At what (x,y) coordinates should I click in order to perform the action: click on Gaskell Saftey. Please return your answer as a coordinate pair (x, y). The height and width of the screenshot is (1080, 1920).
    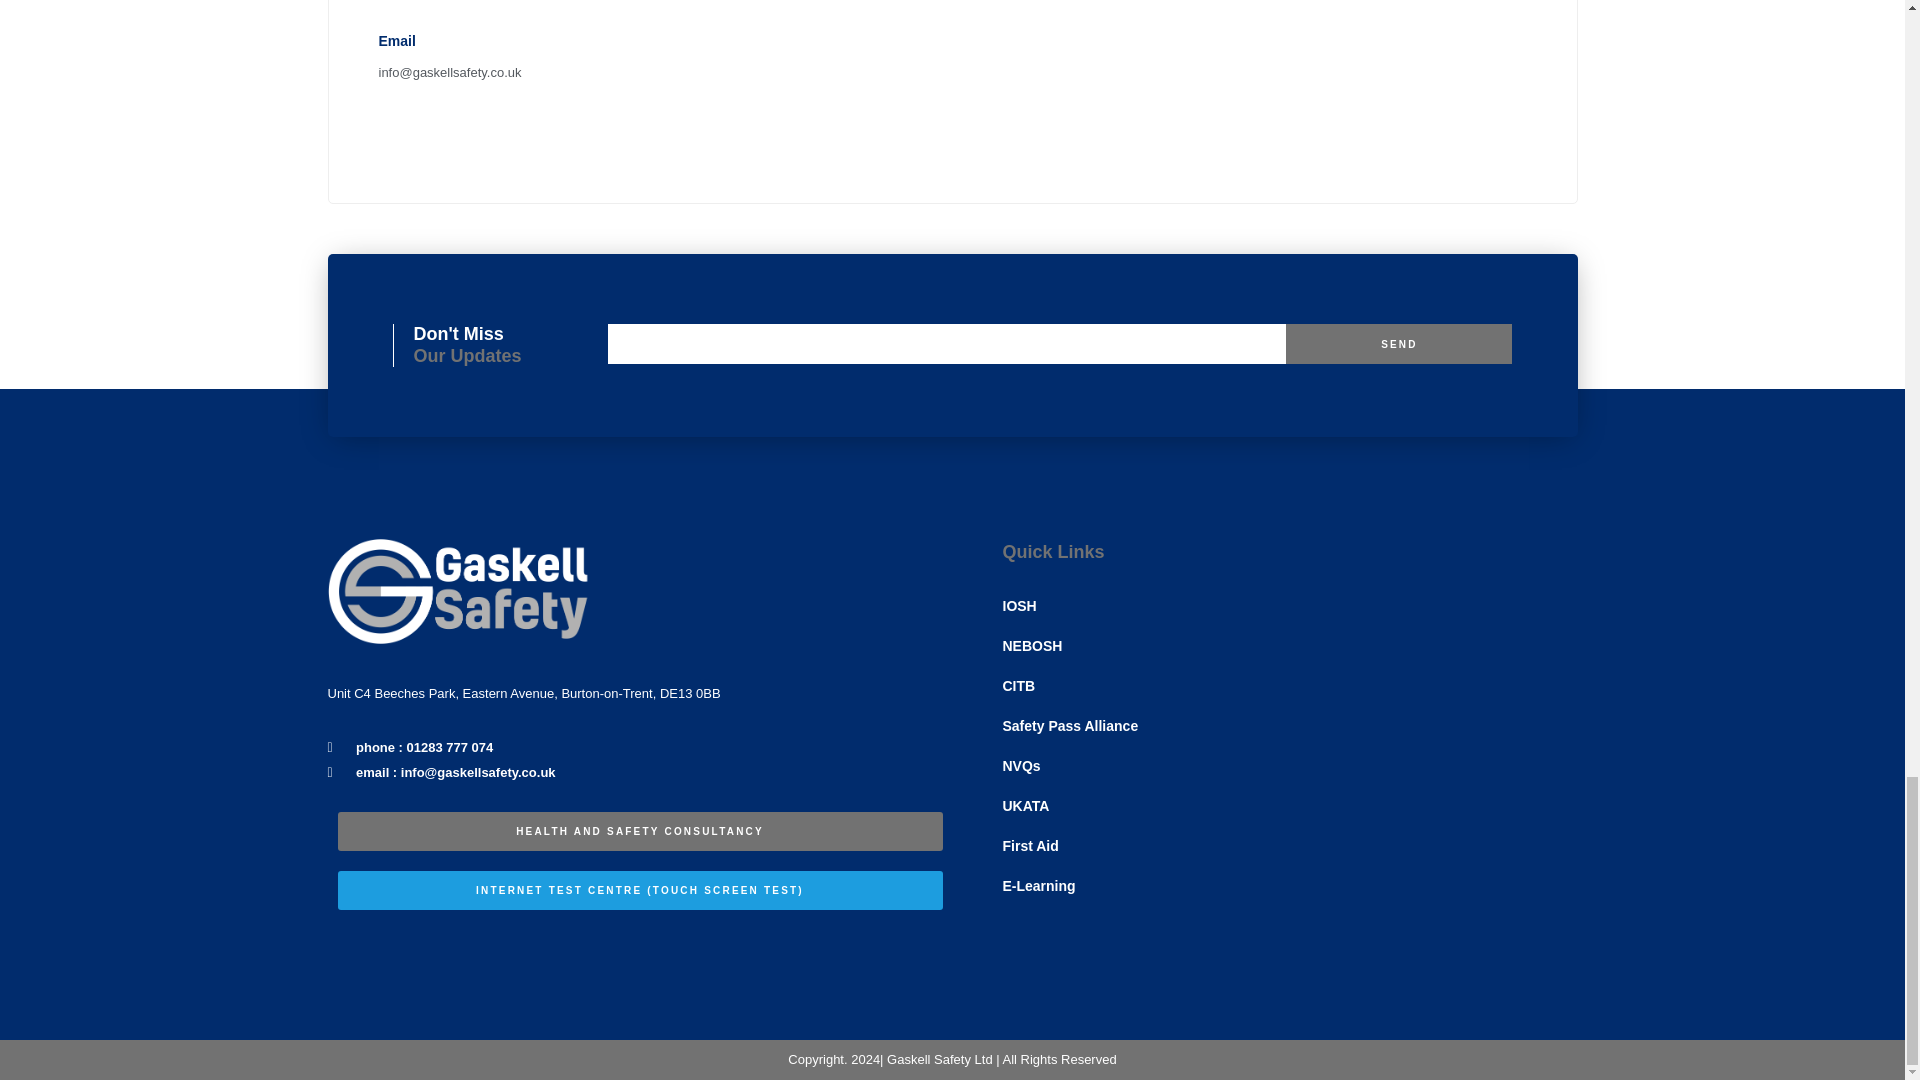
    Looking at the image, I should click on (1156, 86).